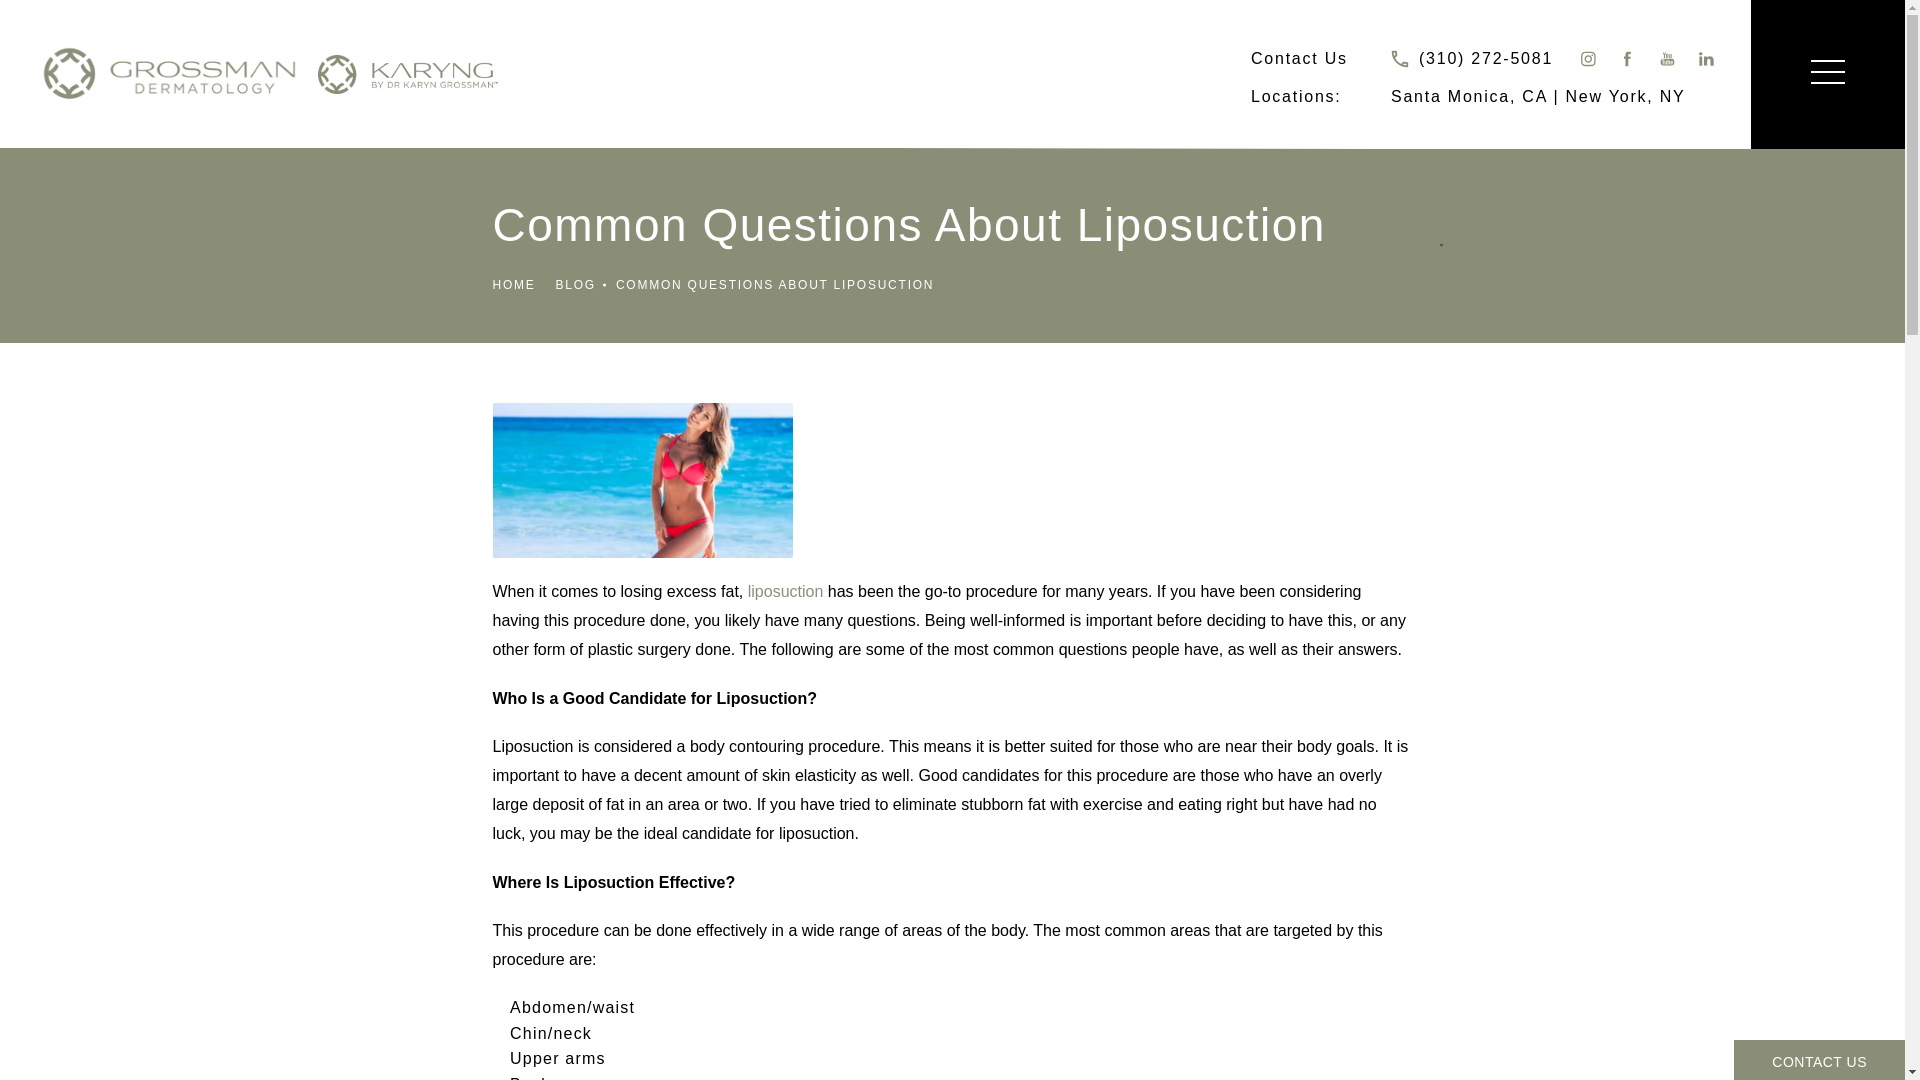 The height and width of the screenshot is (1080, 1920). What do you see at coordinates (1626, 58) in the screenshot?
I see `Grossman Dermatology on Facebook` at bounding box center [1626, 58].